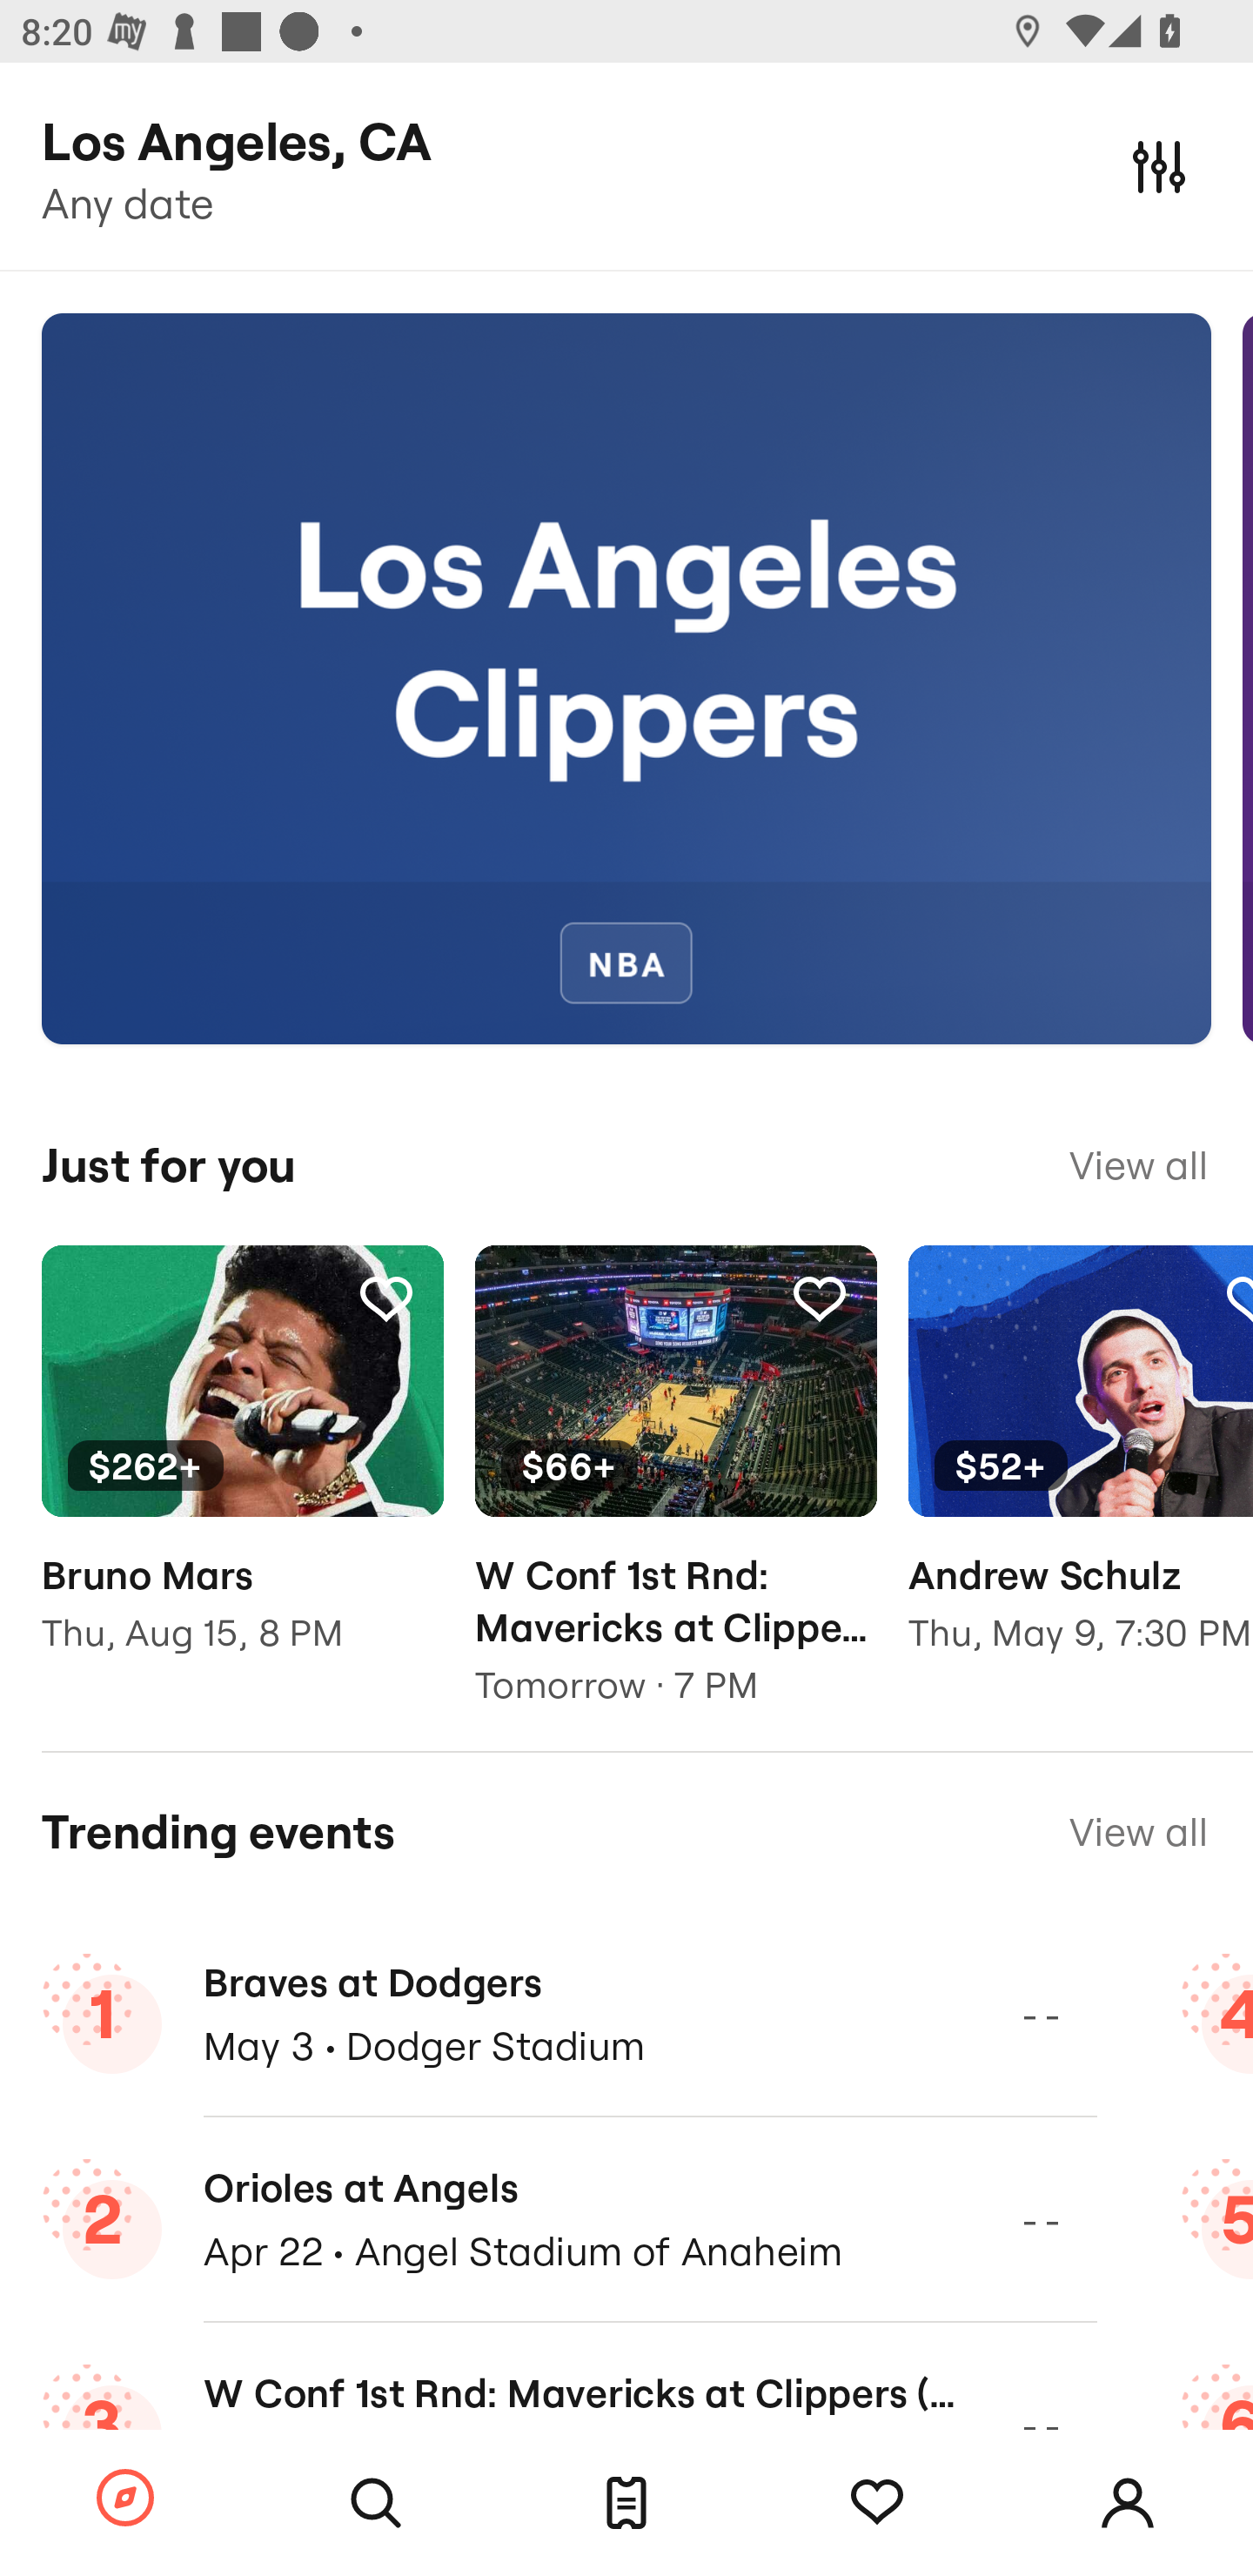 The image size is (1253, 2576). What do you see at coordinates (376, 2503) in the screenshot?
I see `Search` at bounding box center [376, 2503].